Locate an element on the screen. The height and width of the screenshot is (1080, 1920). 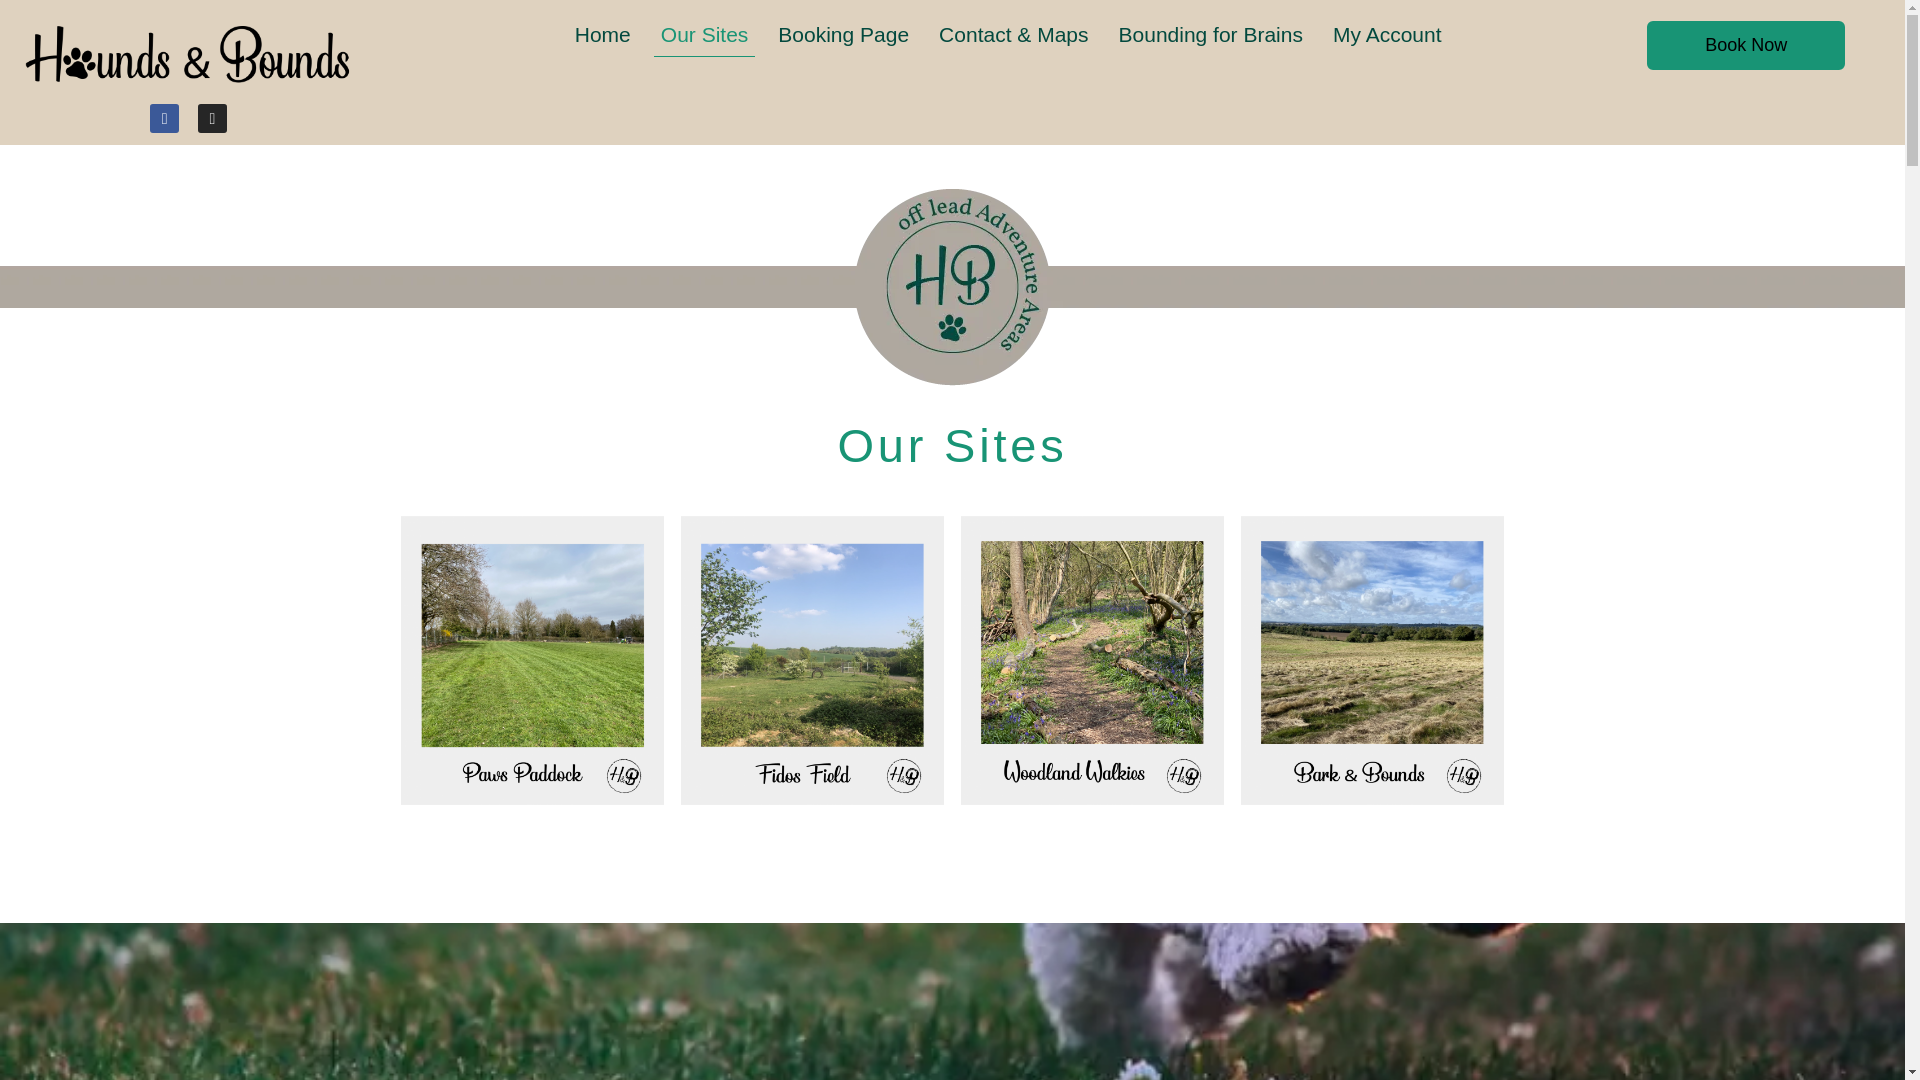
My Account is located at coordinates (1388, 34).